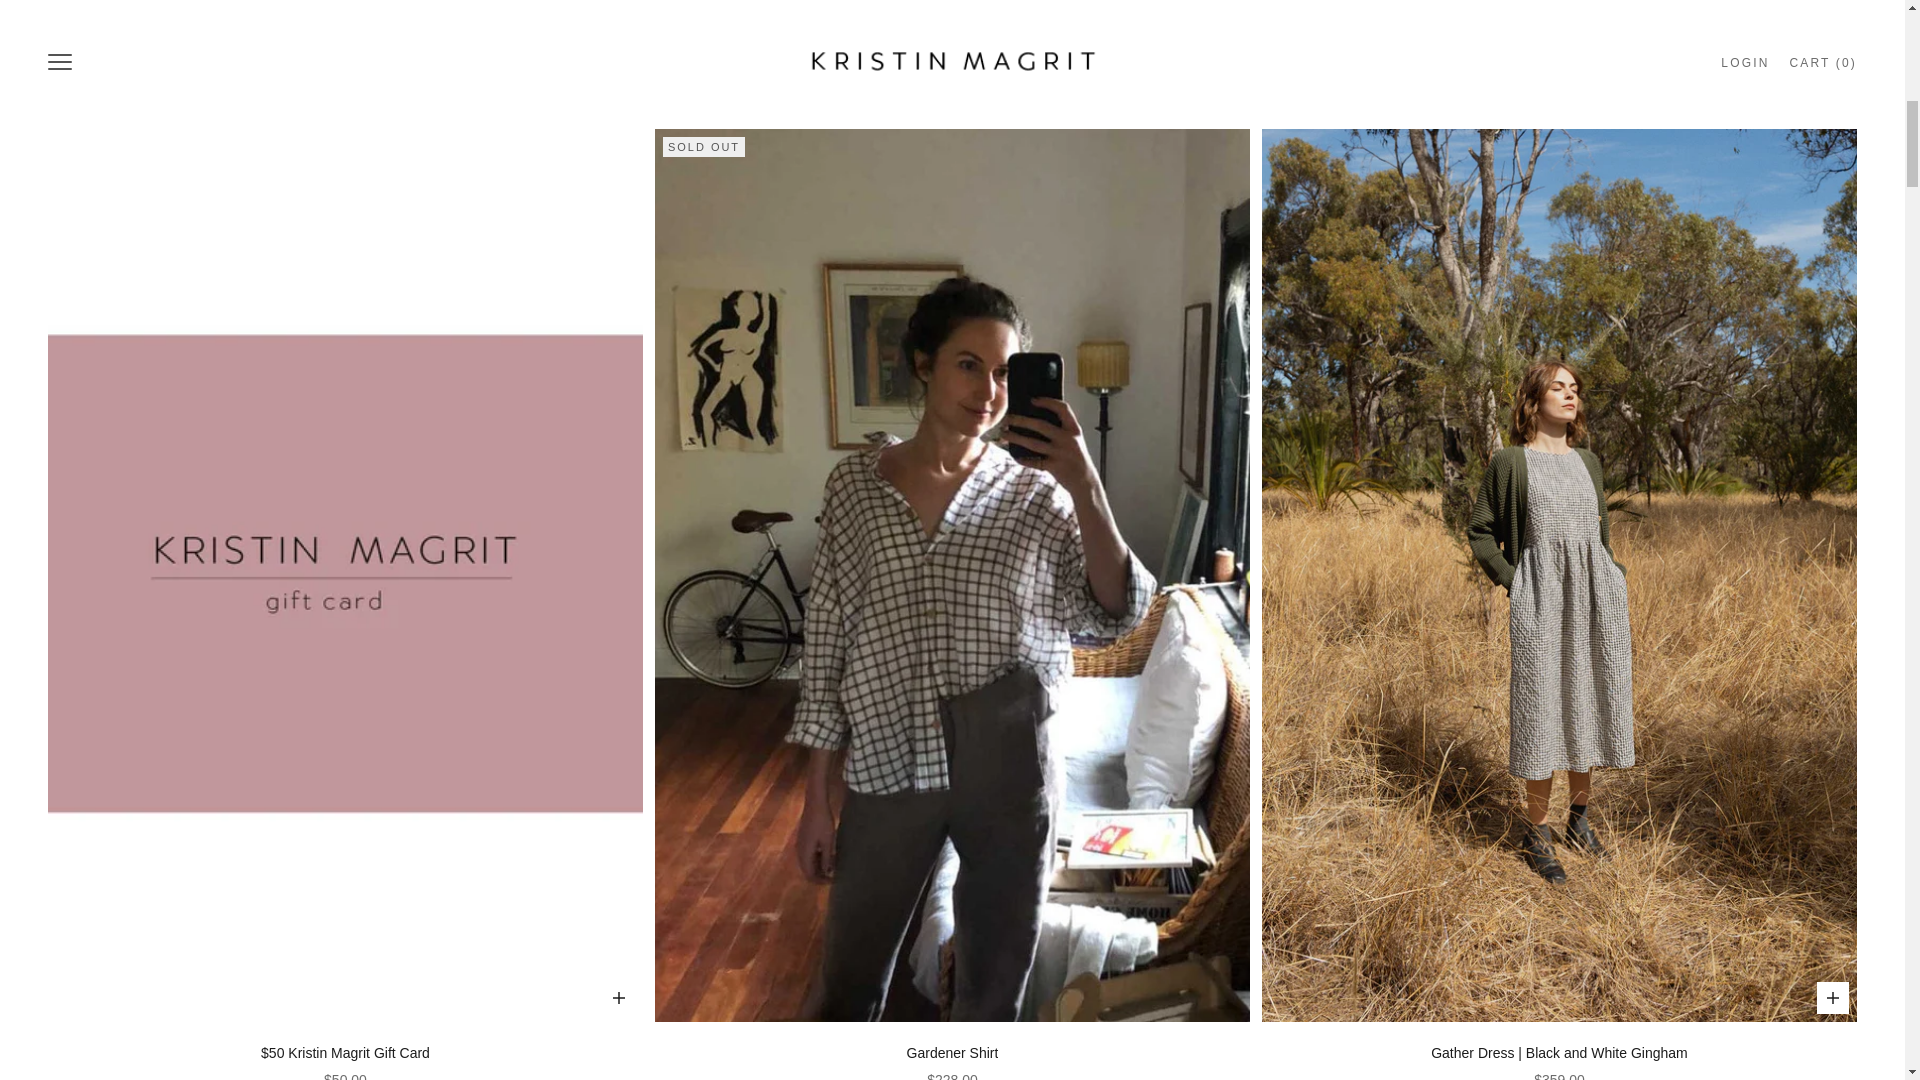  Describe the element at coordinates (1832, 20) in the screenshot. I see `Add to cart` at that location.